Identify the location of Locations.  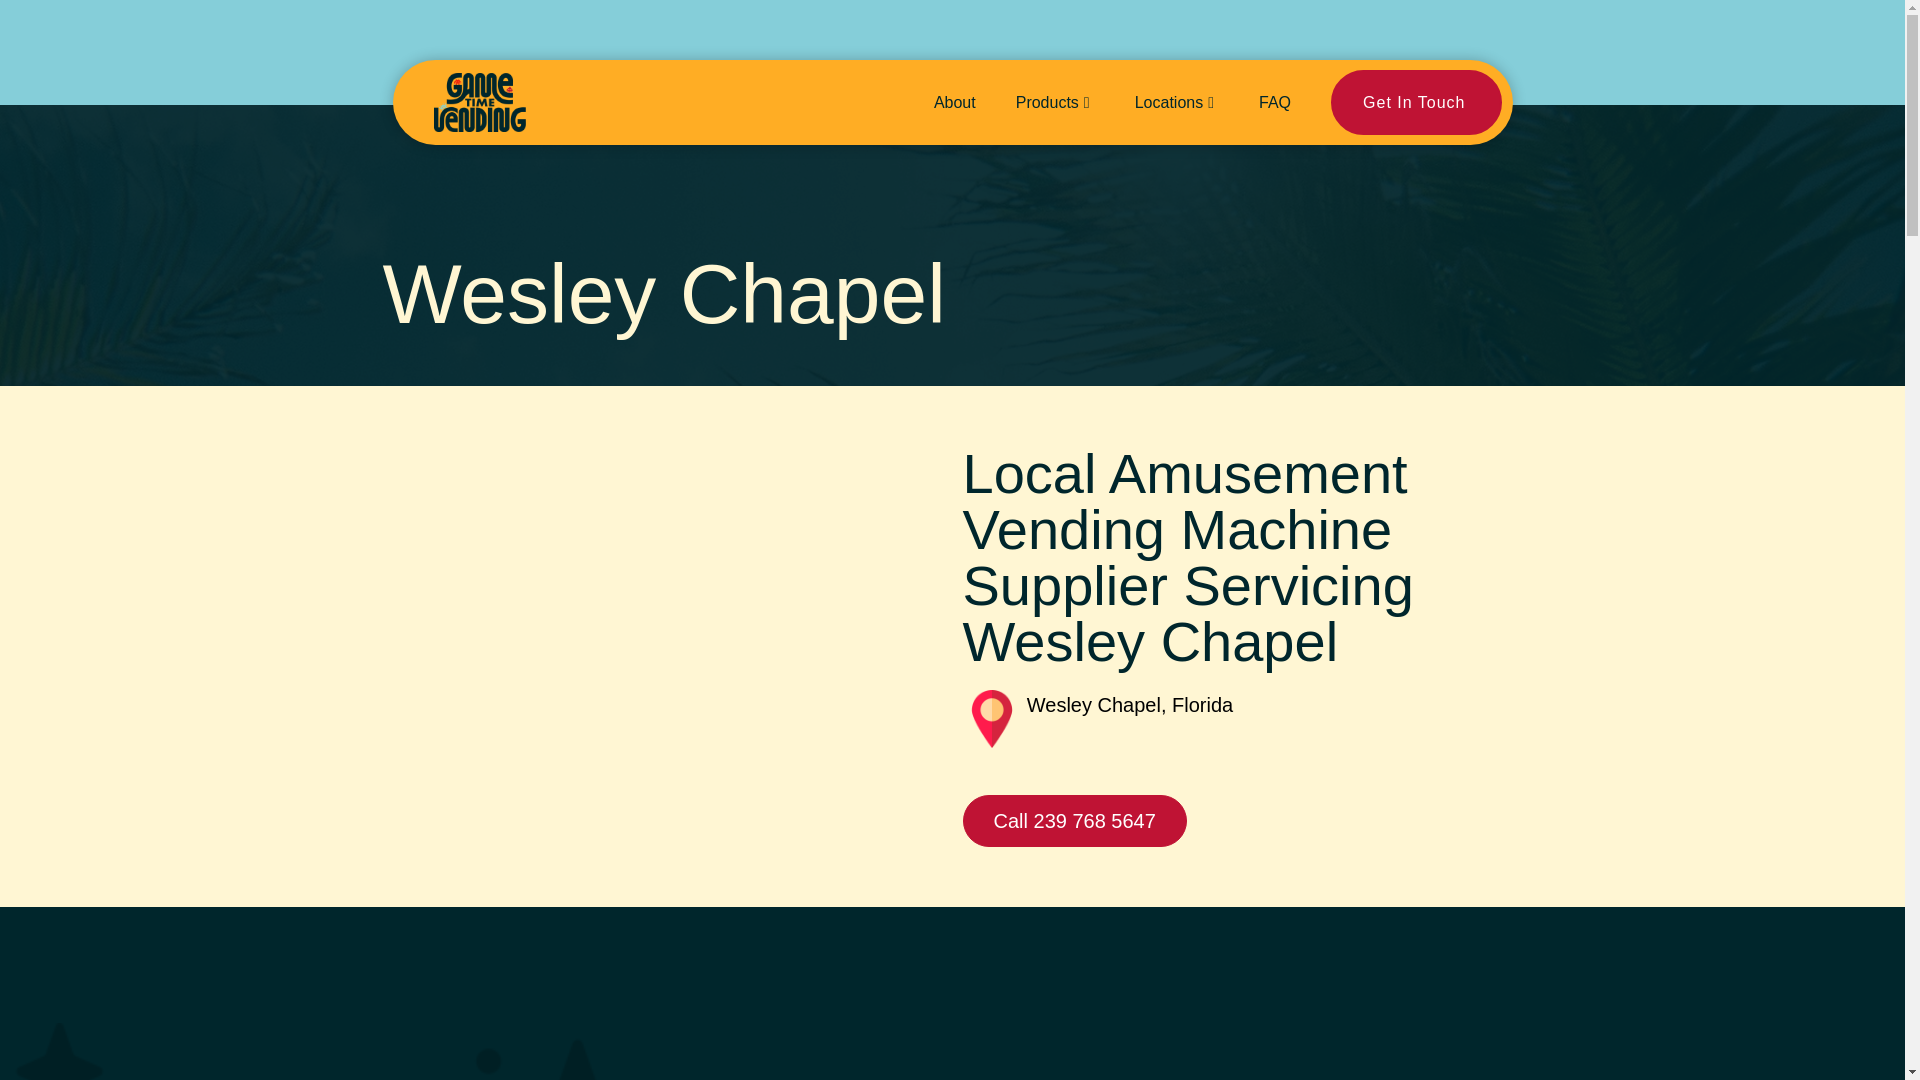
(1176, 102).